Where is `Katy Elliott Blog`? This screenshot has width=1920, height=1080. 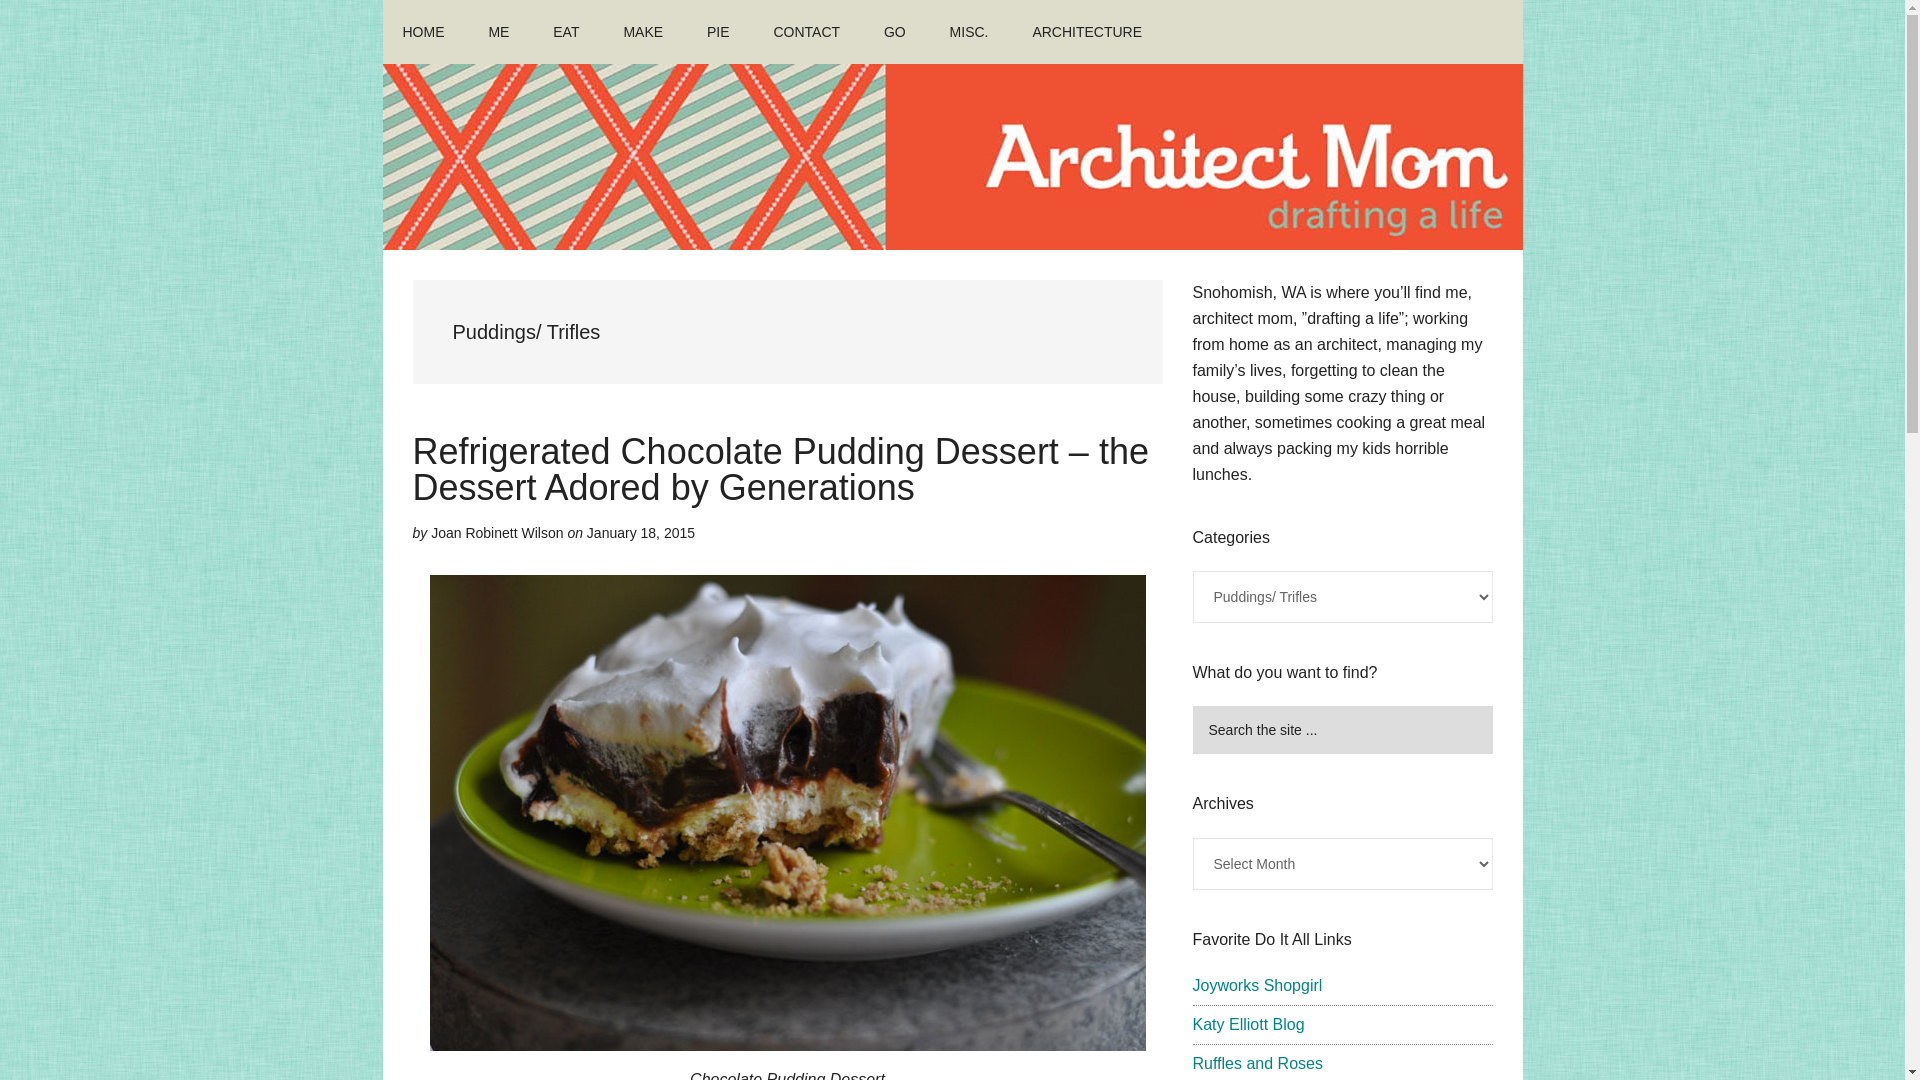
Katy Elliott Blog is located at coordinates (1248, 1024).